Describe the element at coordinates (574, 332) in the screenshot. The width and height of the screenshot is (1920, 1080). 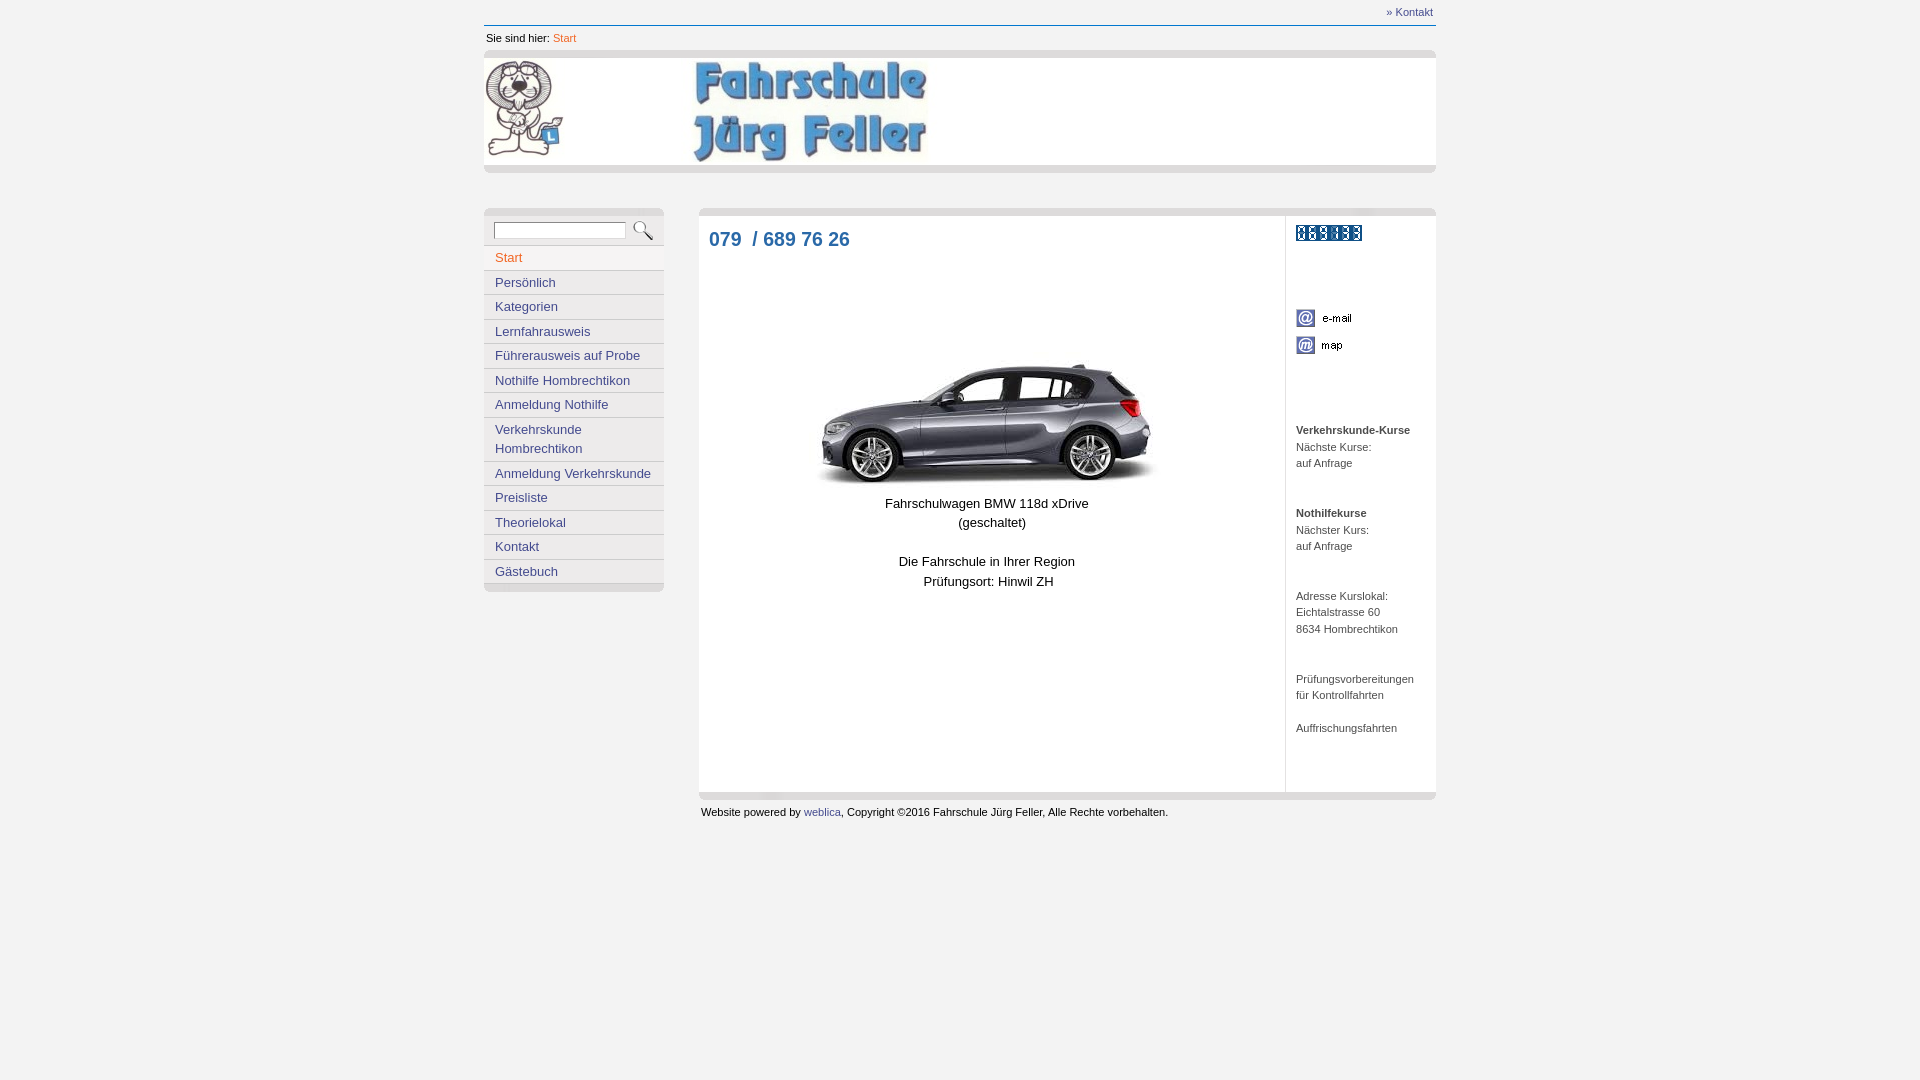
I see `Lernfahrausweis` at that location.